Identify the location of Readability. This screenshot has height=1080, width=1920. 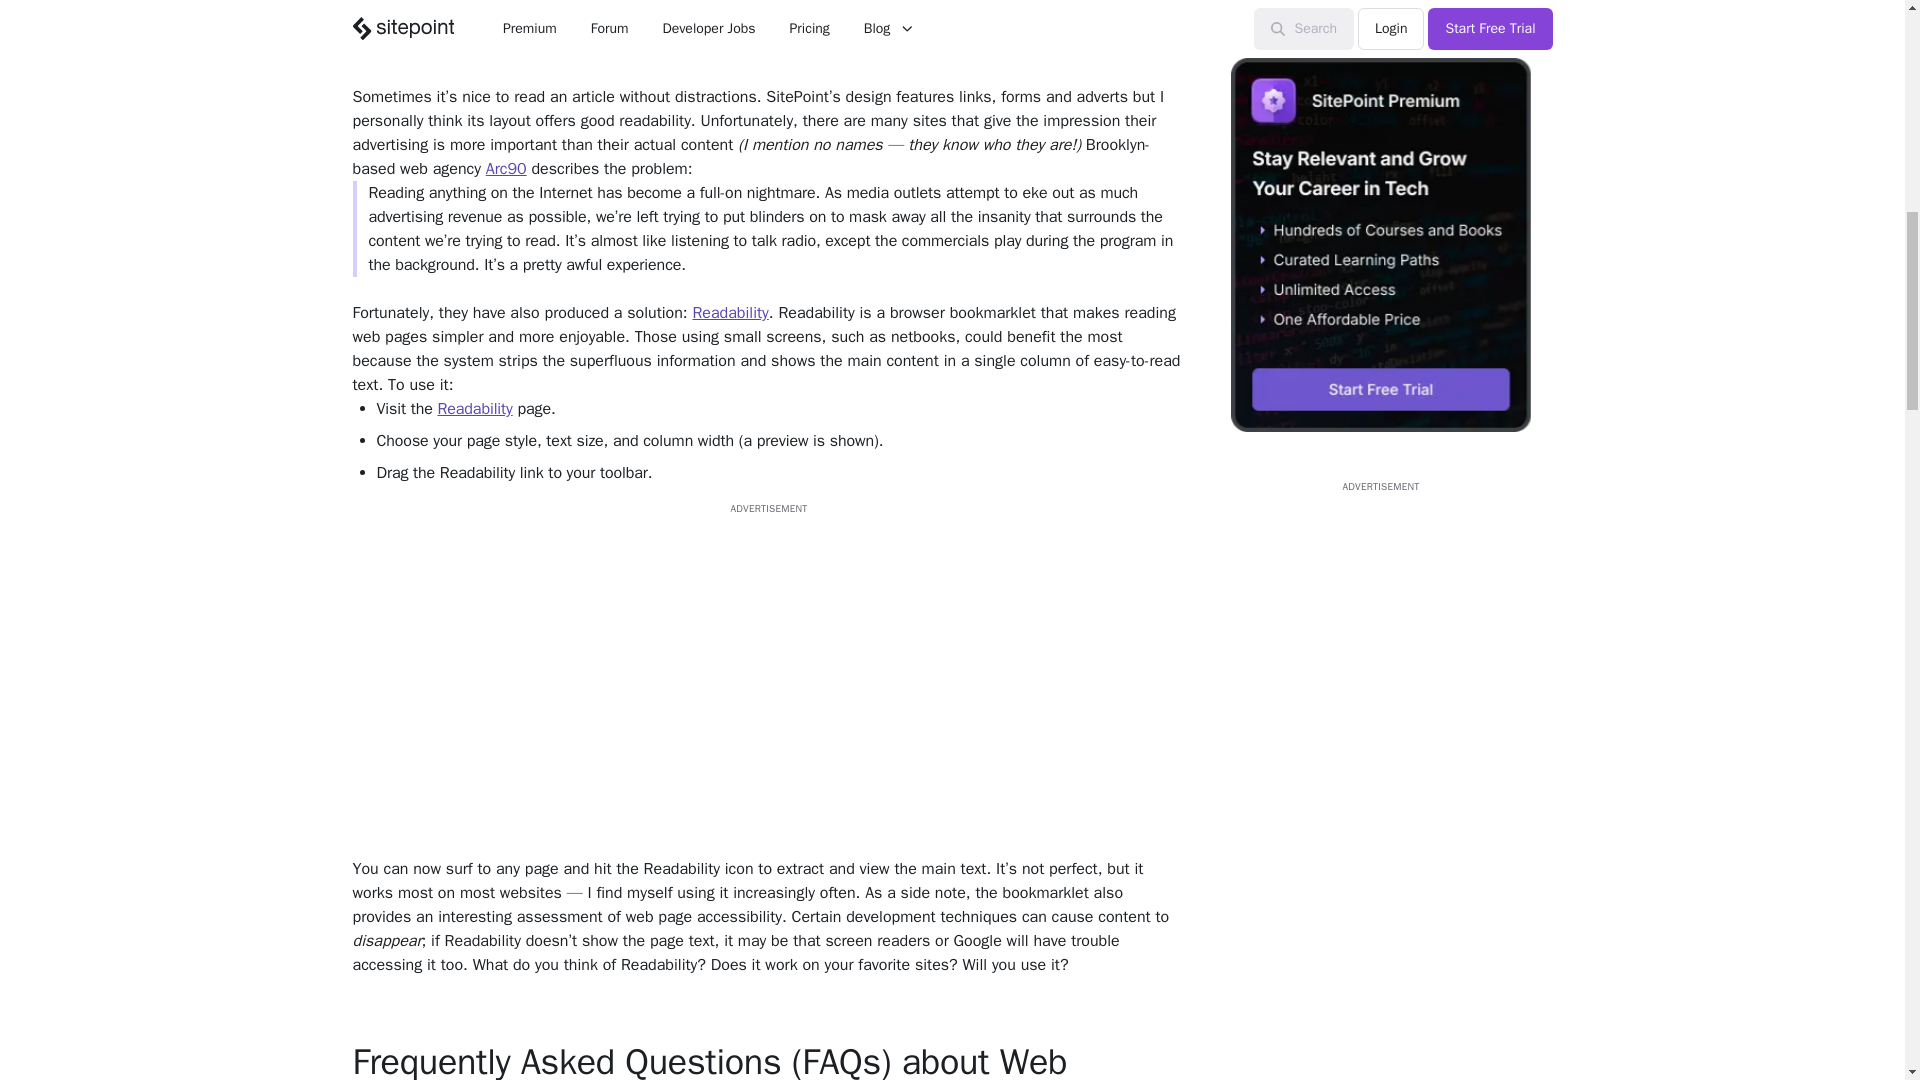
(474, 408).